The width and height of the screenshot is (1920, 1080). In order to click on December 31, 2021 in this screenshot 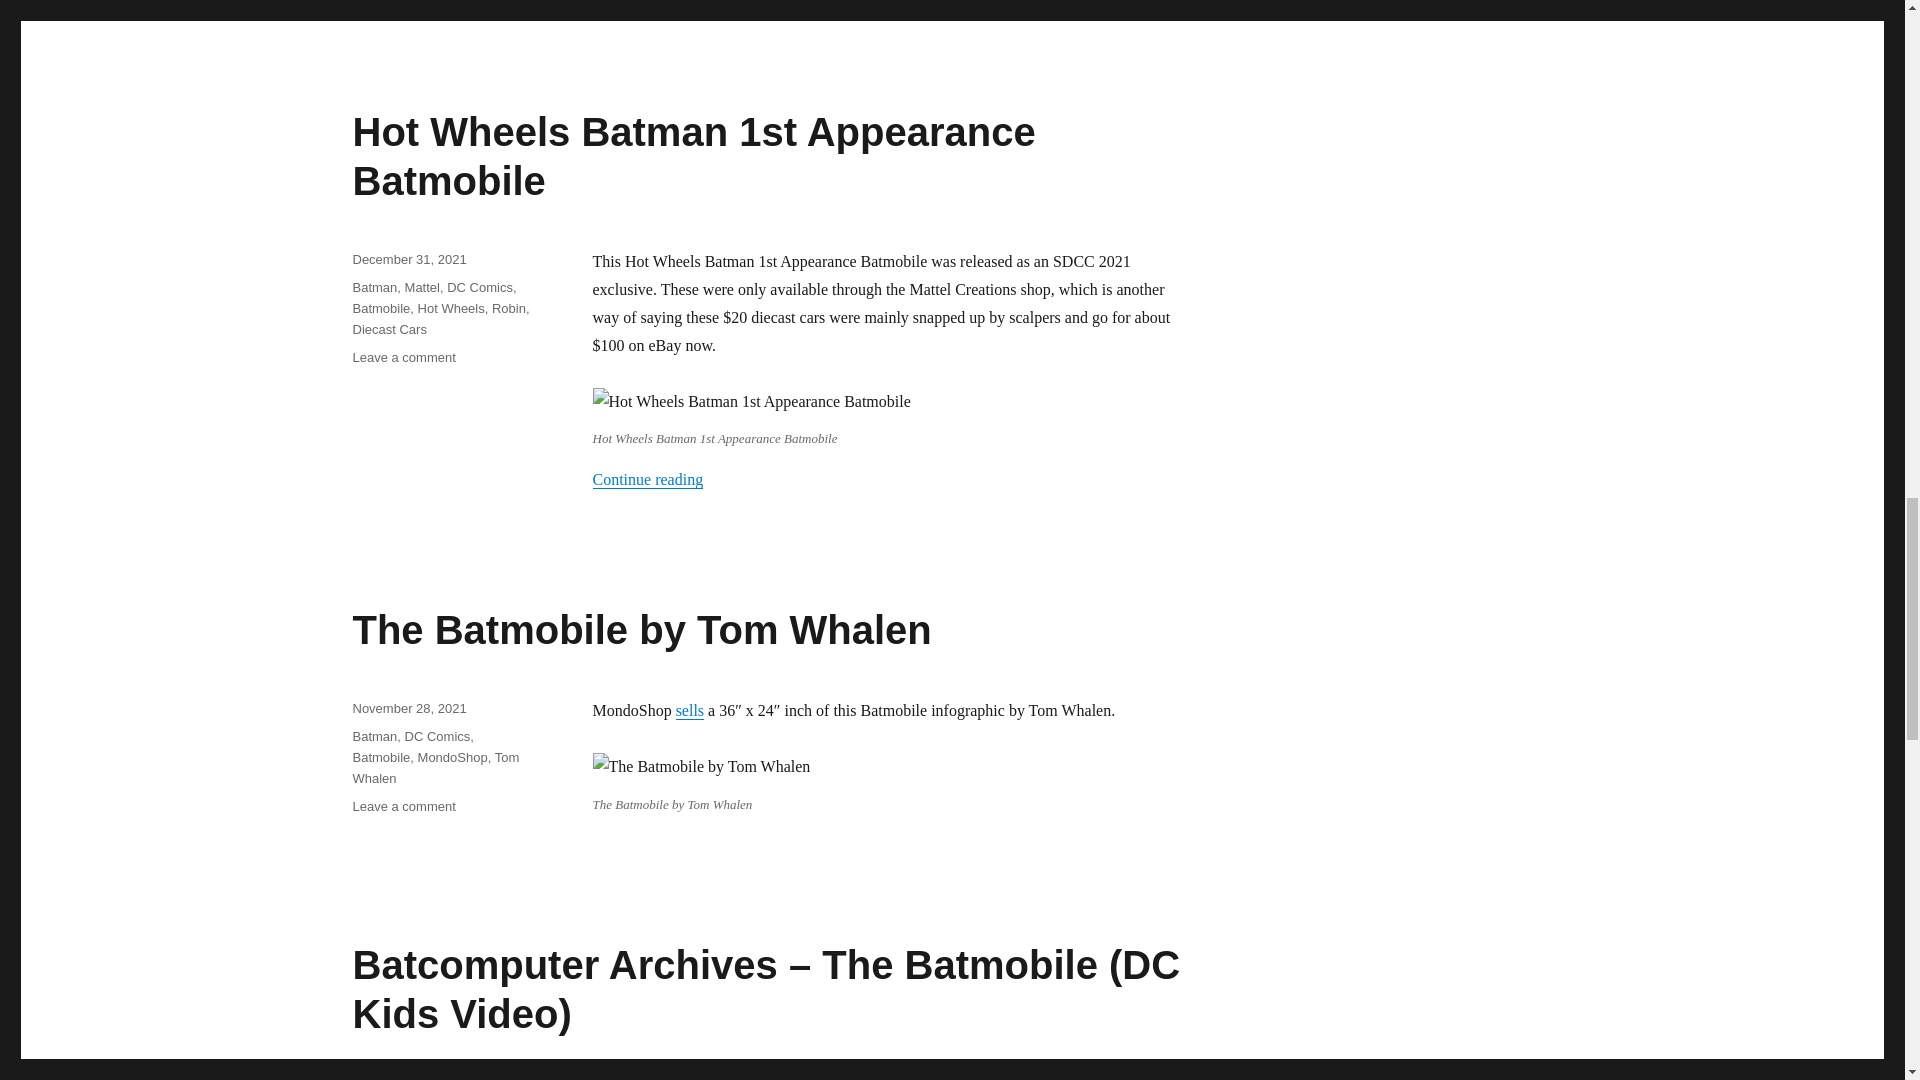, I will do `click(408, 258)`.